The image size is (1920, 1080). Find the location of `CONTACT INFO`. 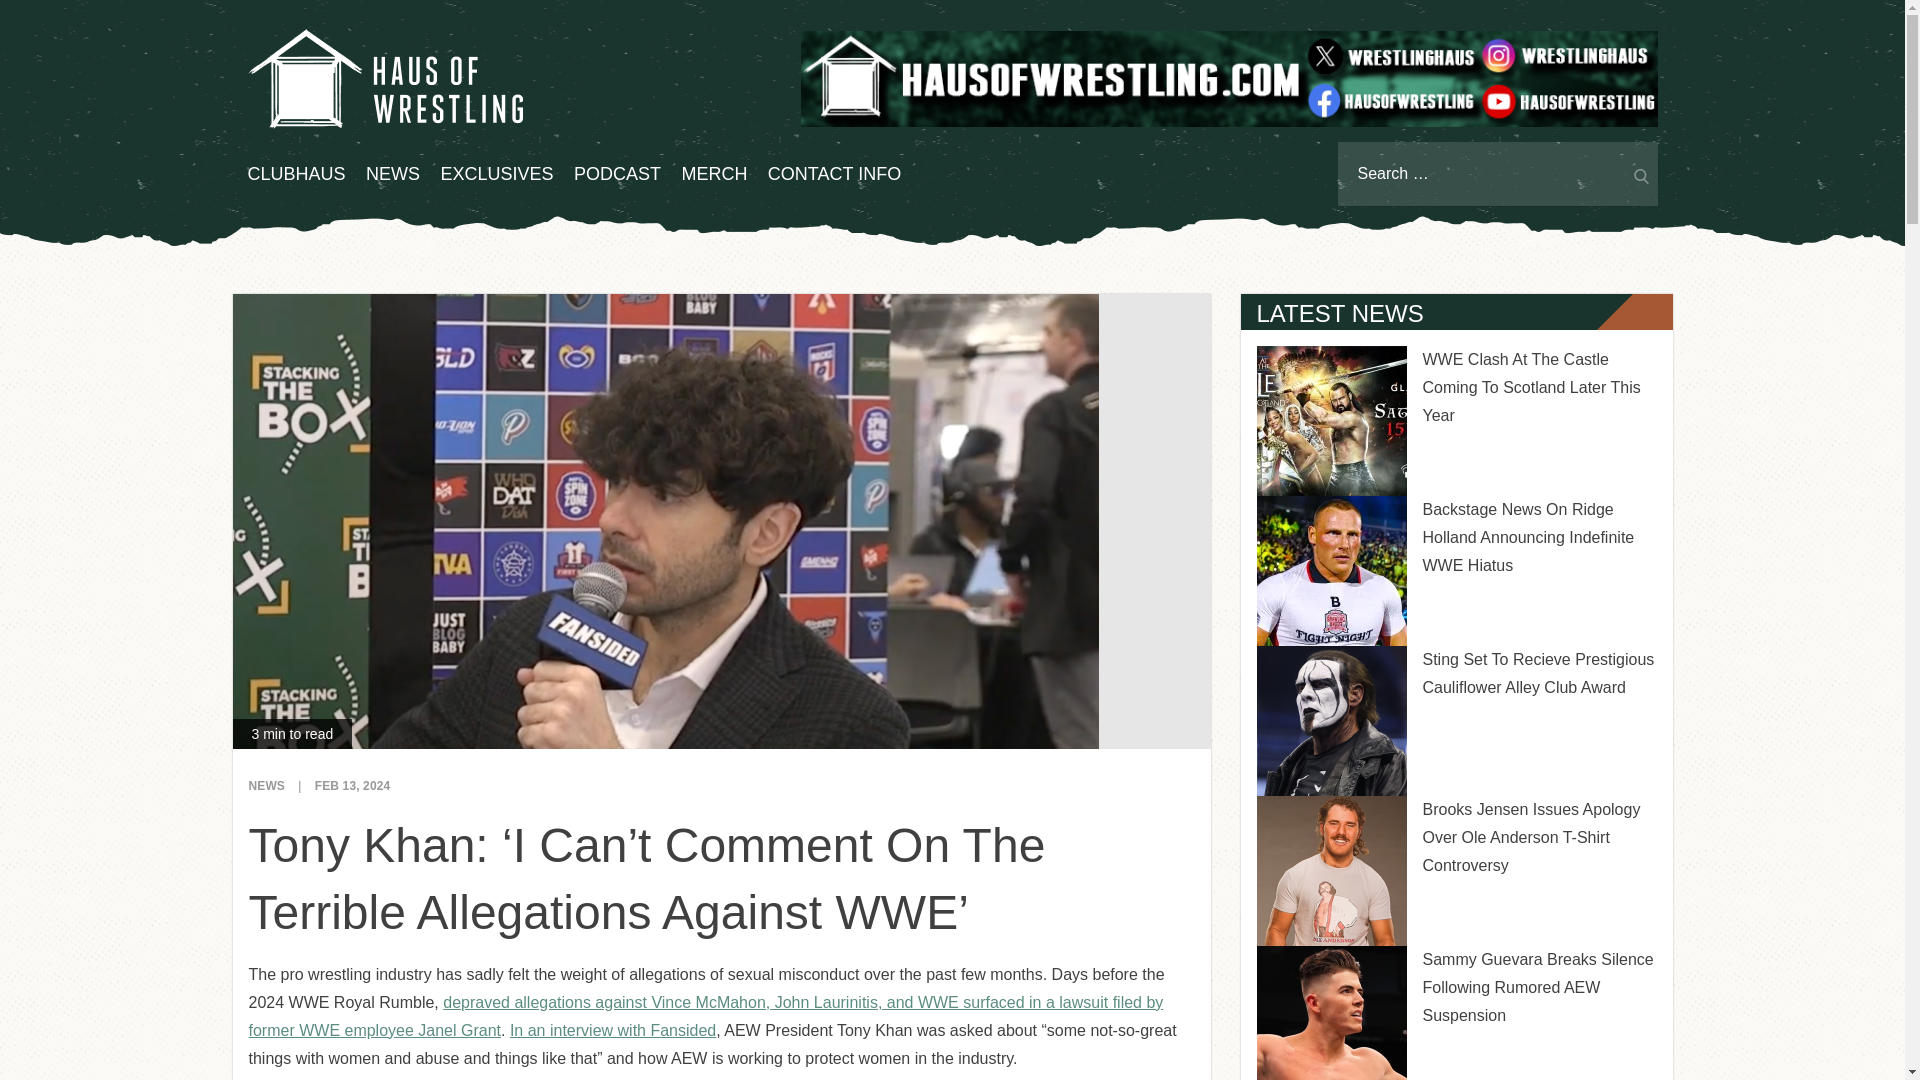

CONTACT INFO is located at coordinates (834, 174).